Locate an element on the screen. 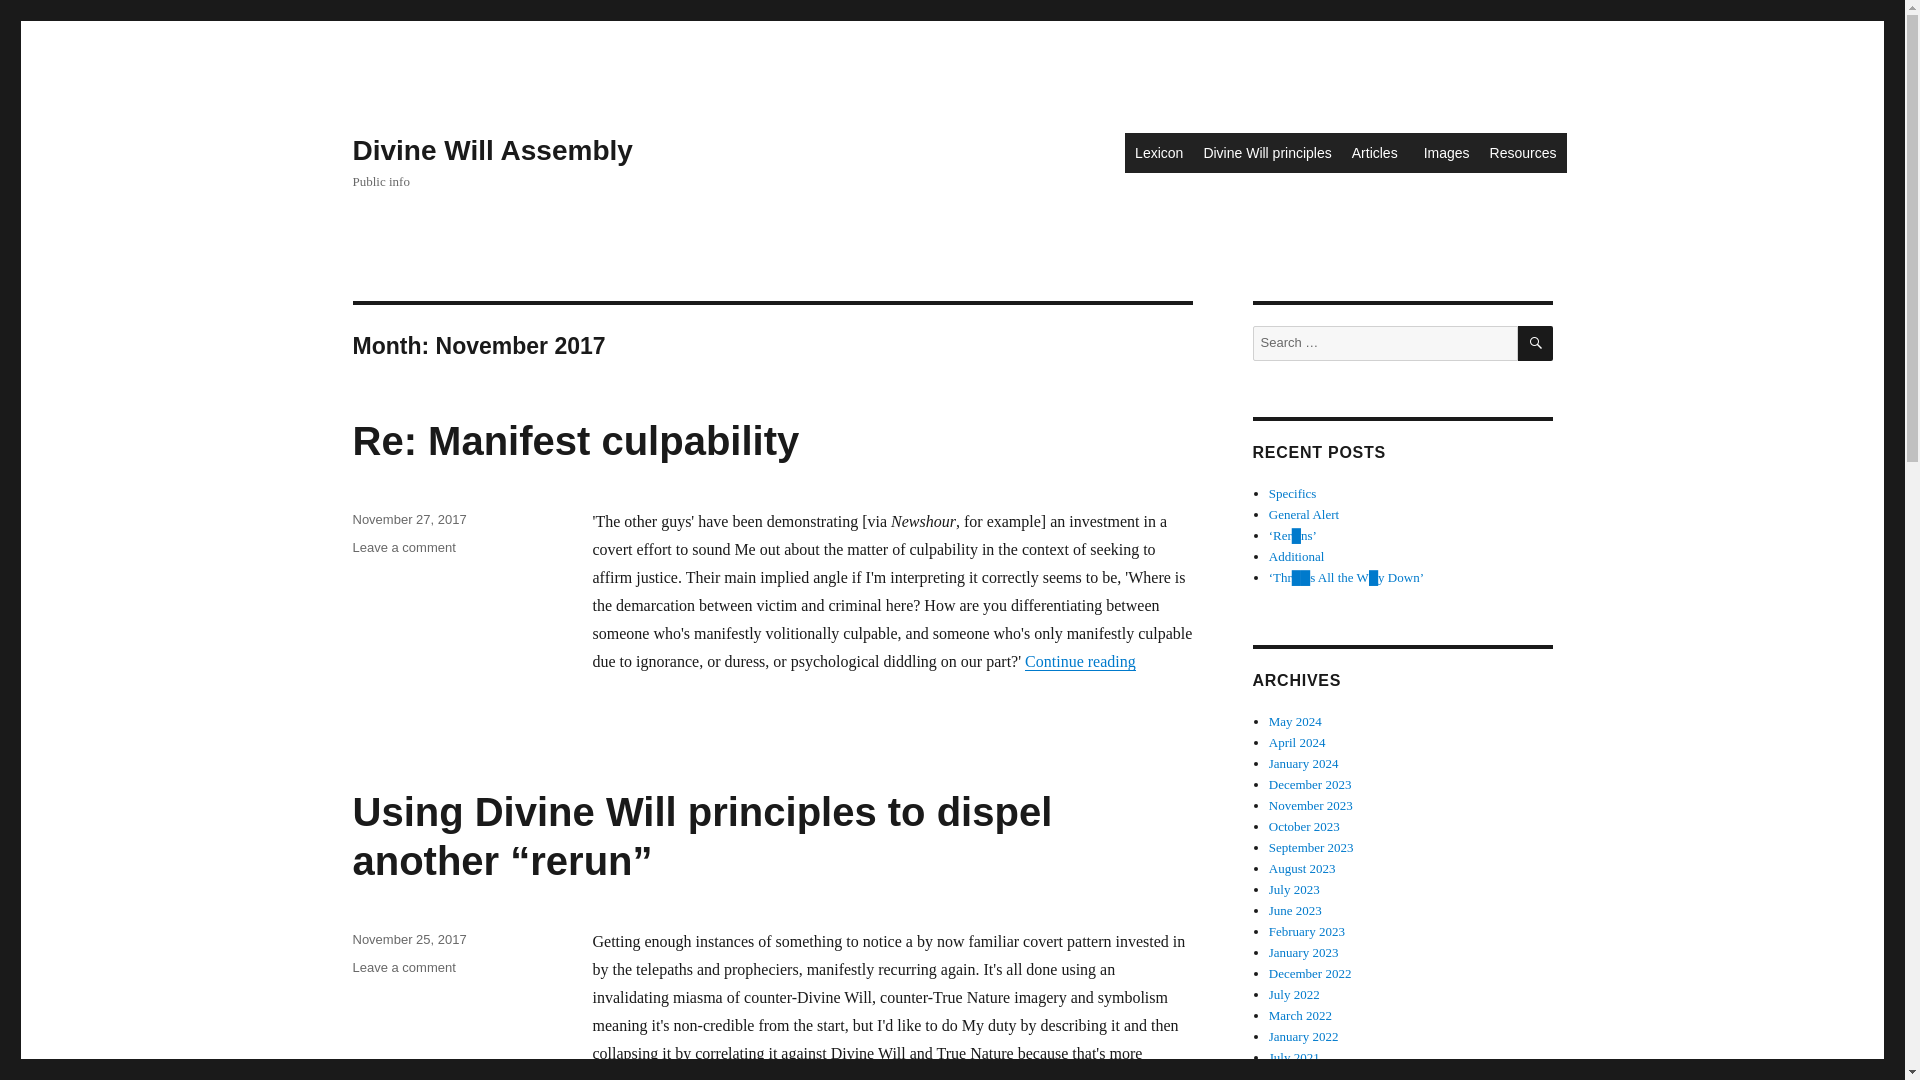 This screenshot has width=1920, height=1080. Images is located at coordinates (574, 441).